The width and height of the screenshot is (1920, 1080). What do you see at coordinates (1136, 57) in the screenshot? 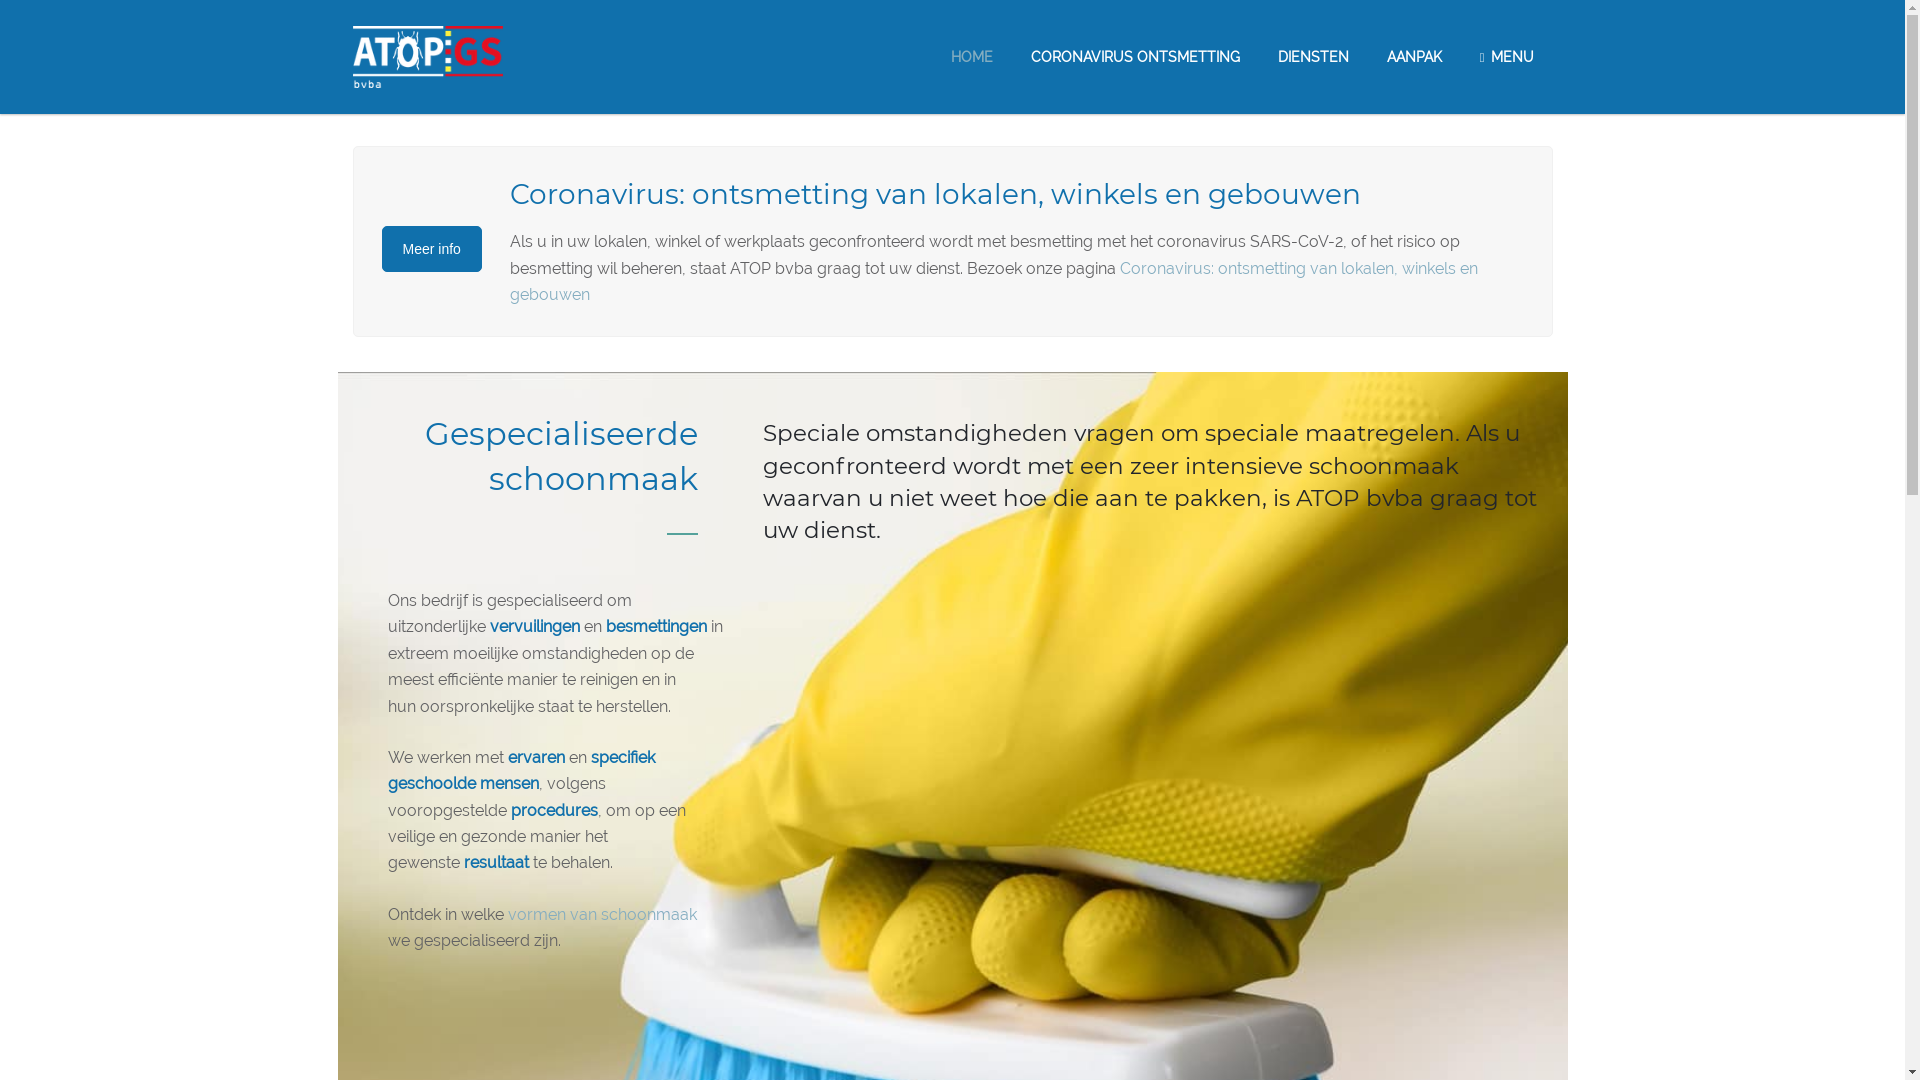
I see `CORONAVIRUS ONTSMETTING` at bounding box center [1136, 57].